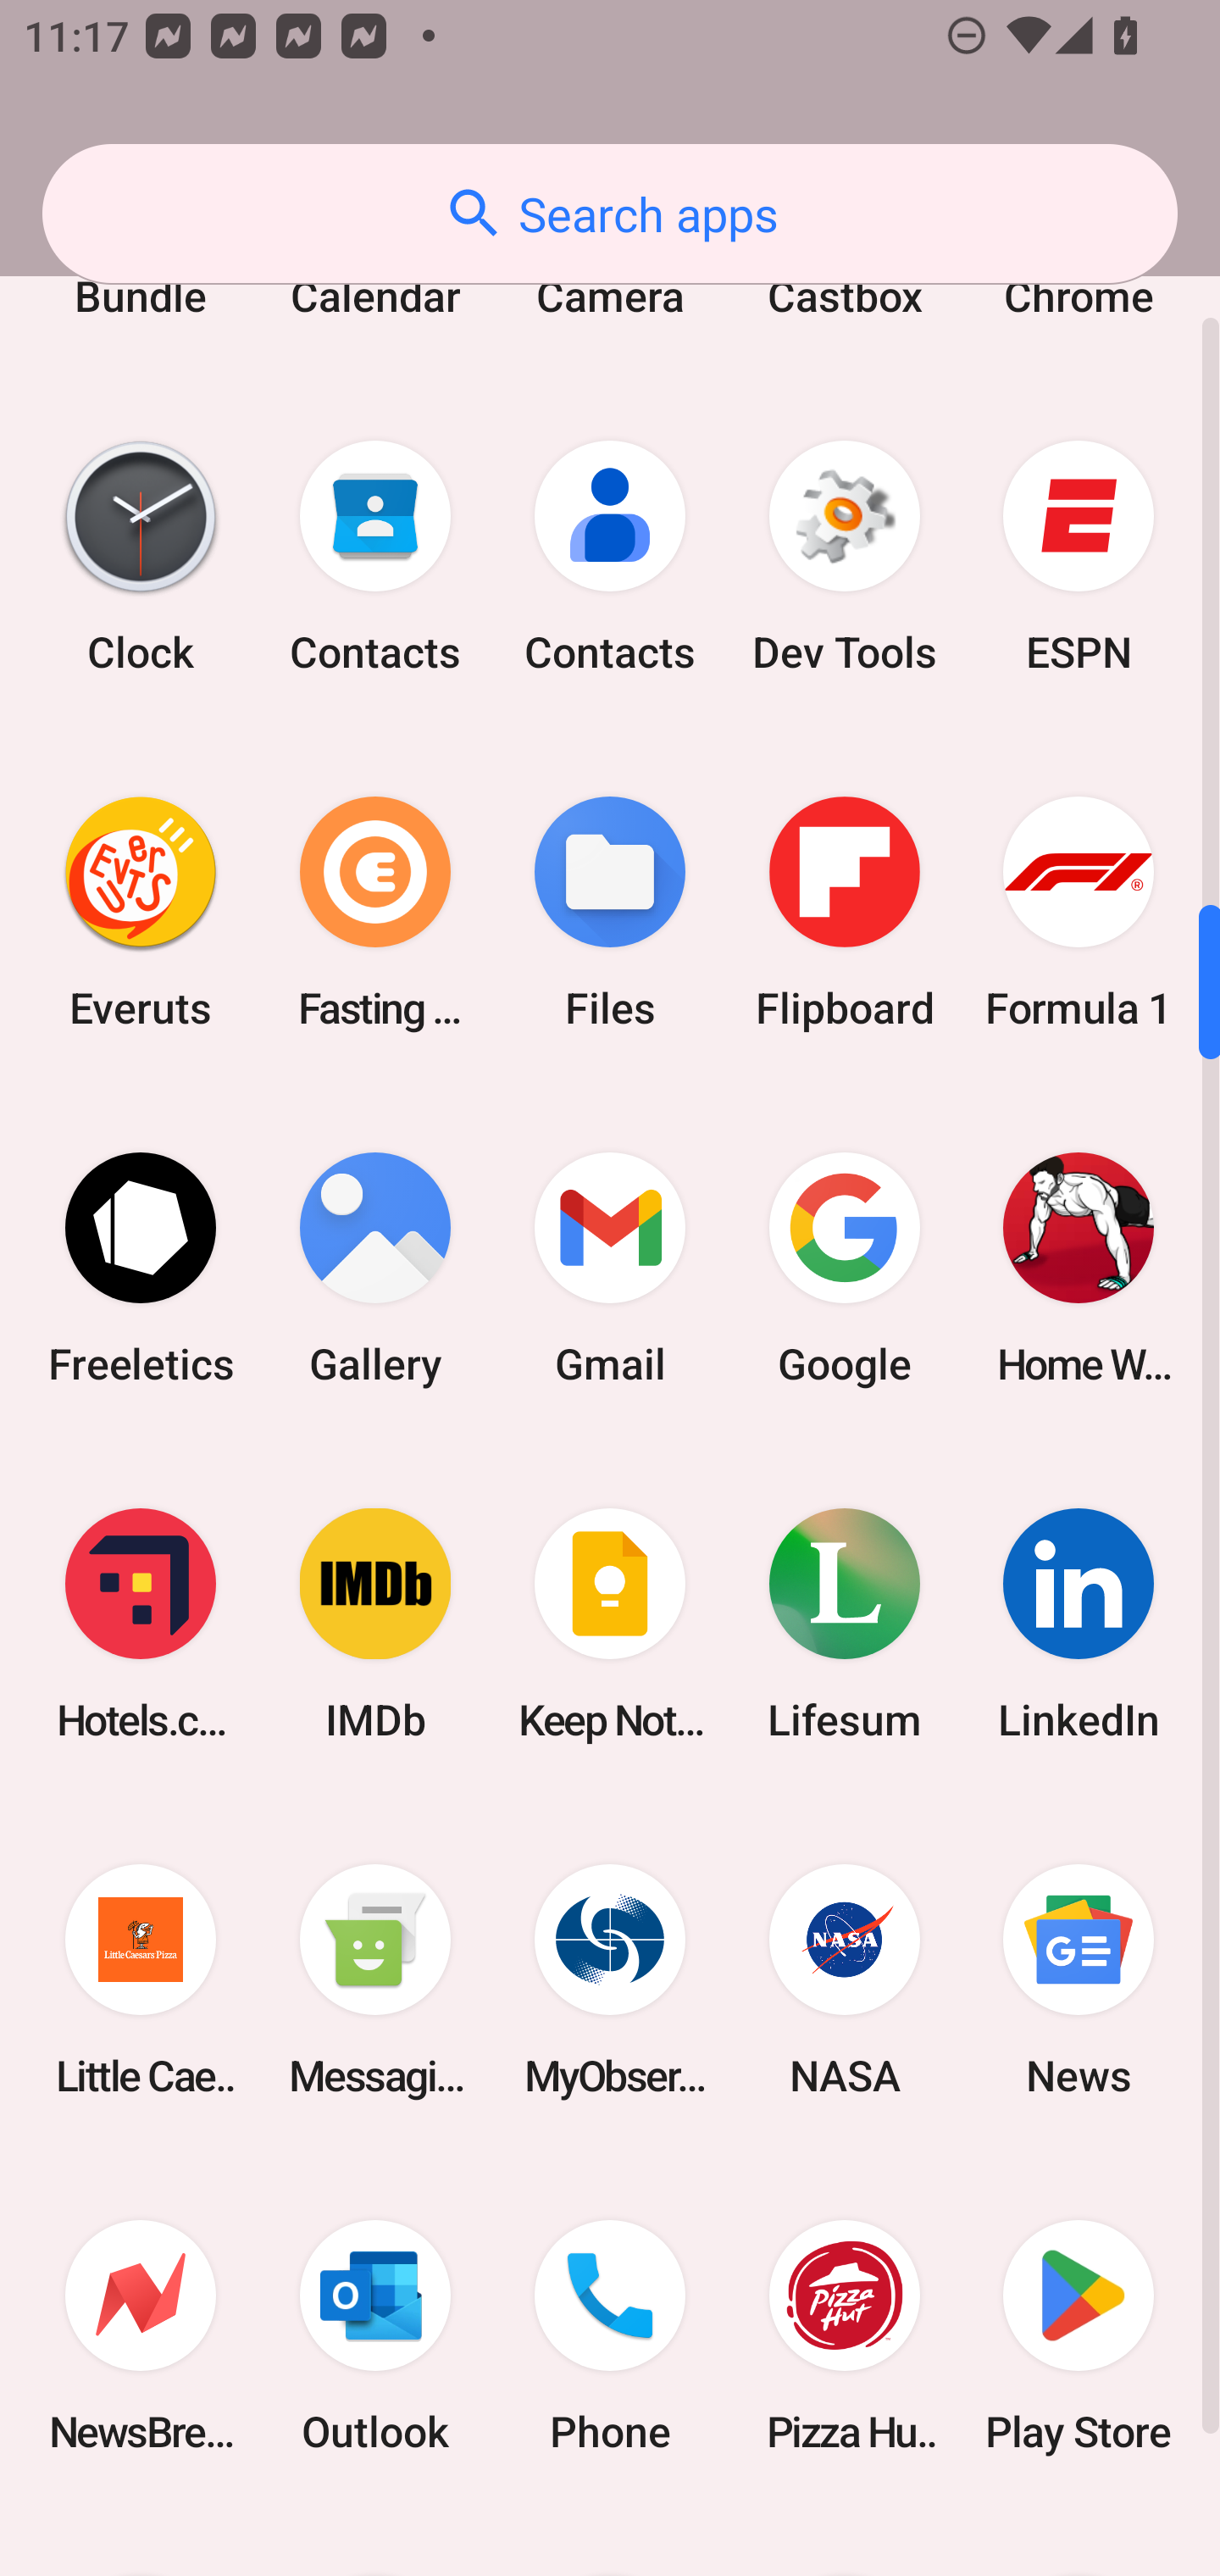  Describe the element at coordinates (844, 1625) in the screenshot. I see `Lifesum` at that location.